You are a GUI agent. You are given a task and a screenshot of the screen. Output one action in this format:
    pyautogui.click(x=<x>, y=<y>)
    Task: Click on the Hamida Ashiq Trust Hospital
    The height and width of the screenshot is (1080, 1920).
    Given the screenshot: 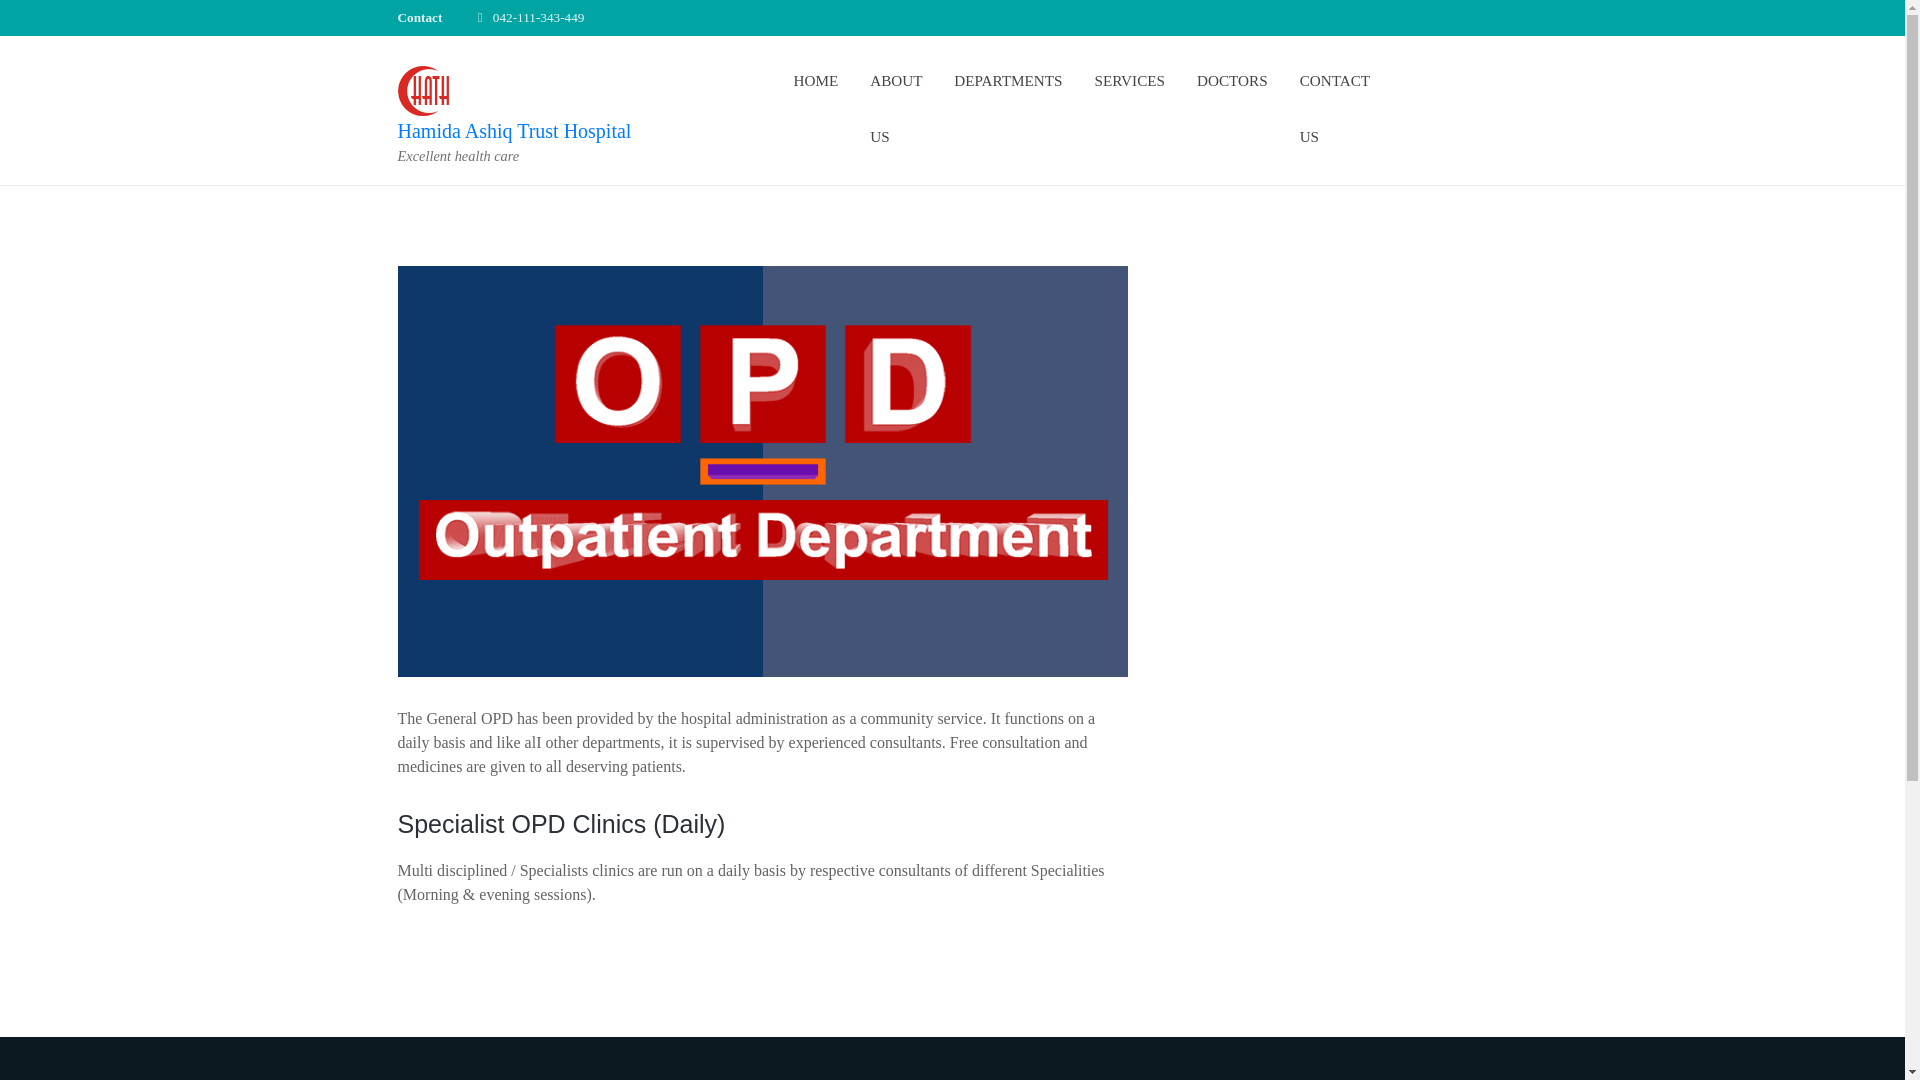 What is the action you would take?
    pyautogui.click(x=514, y=130)
    